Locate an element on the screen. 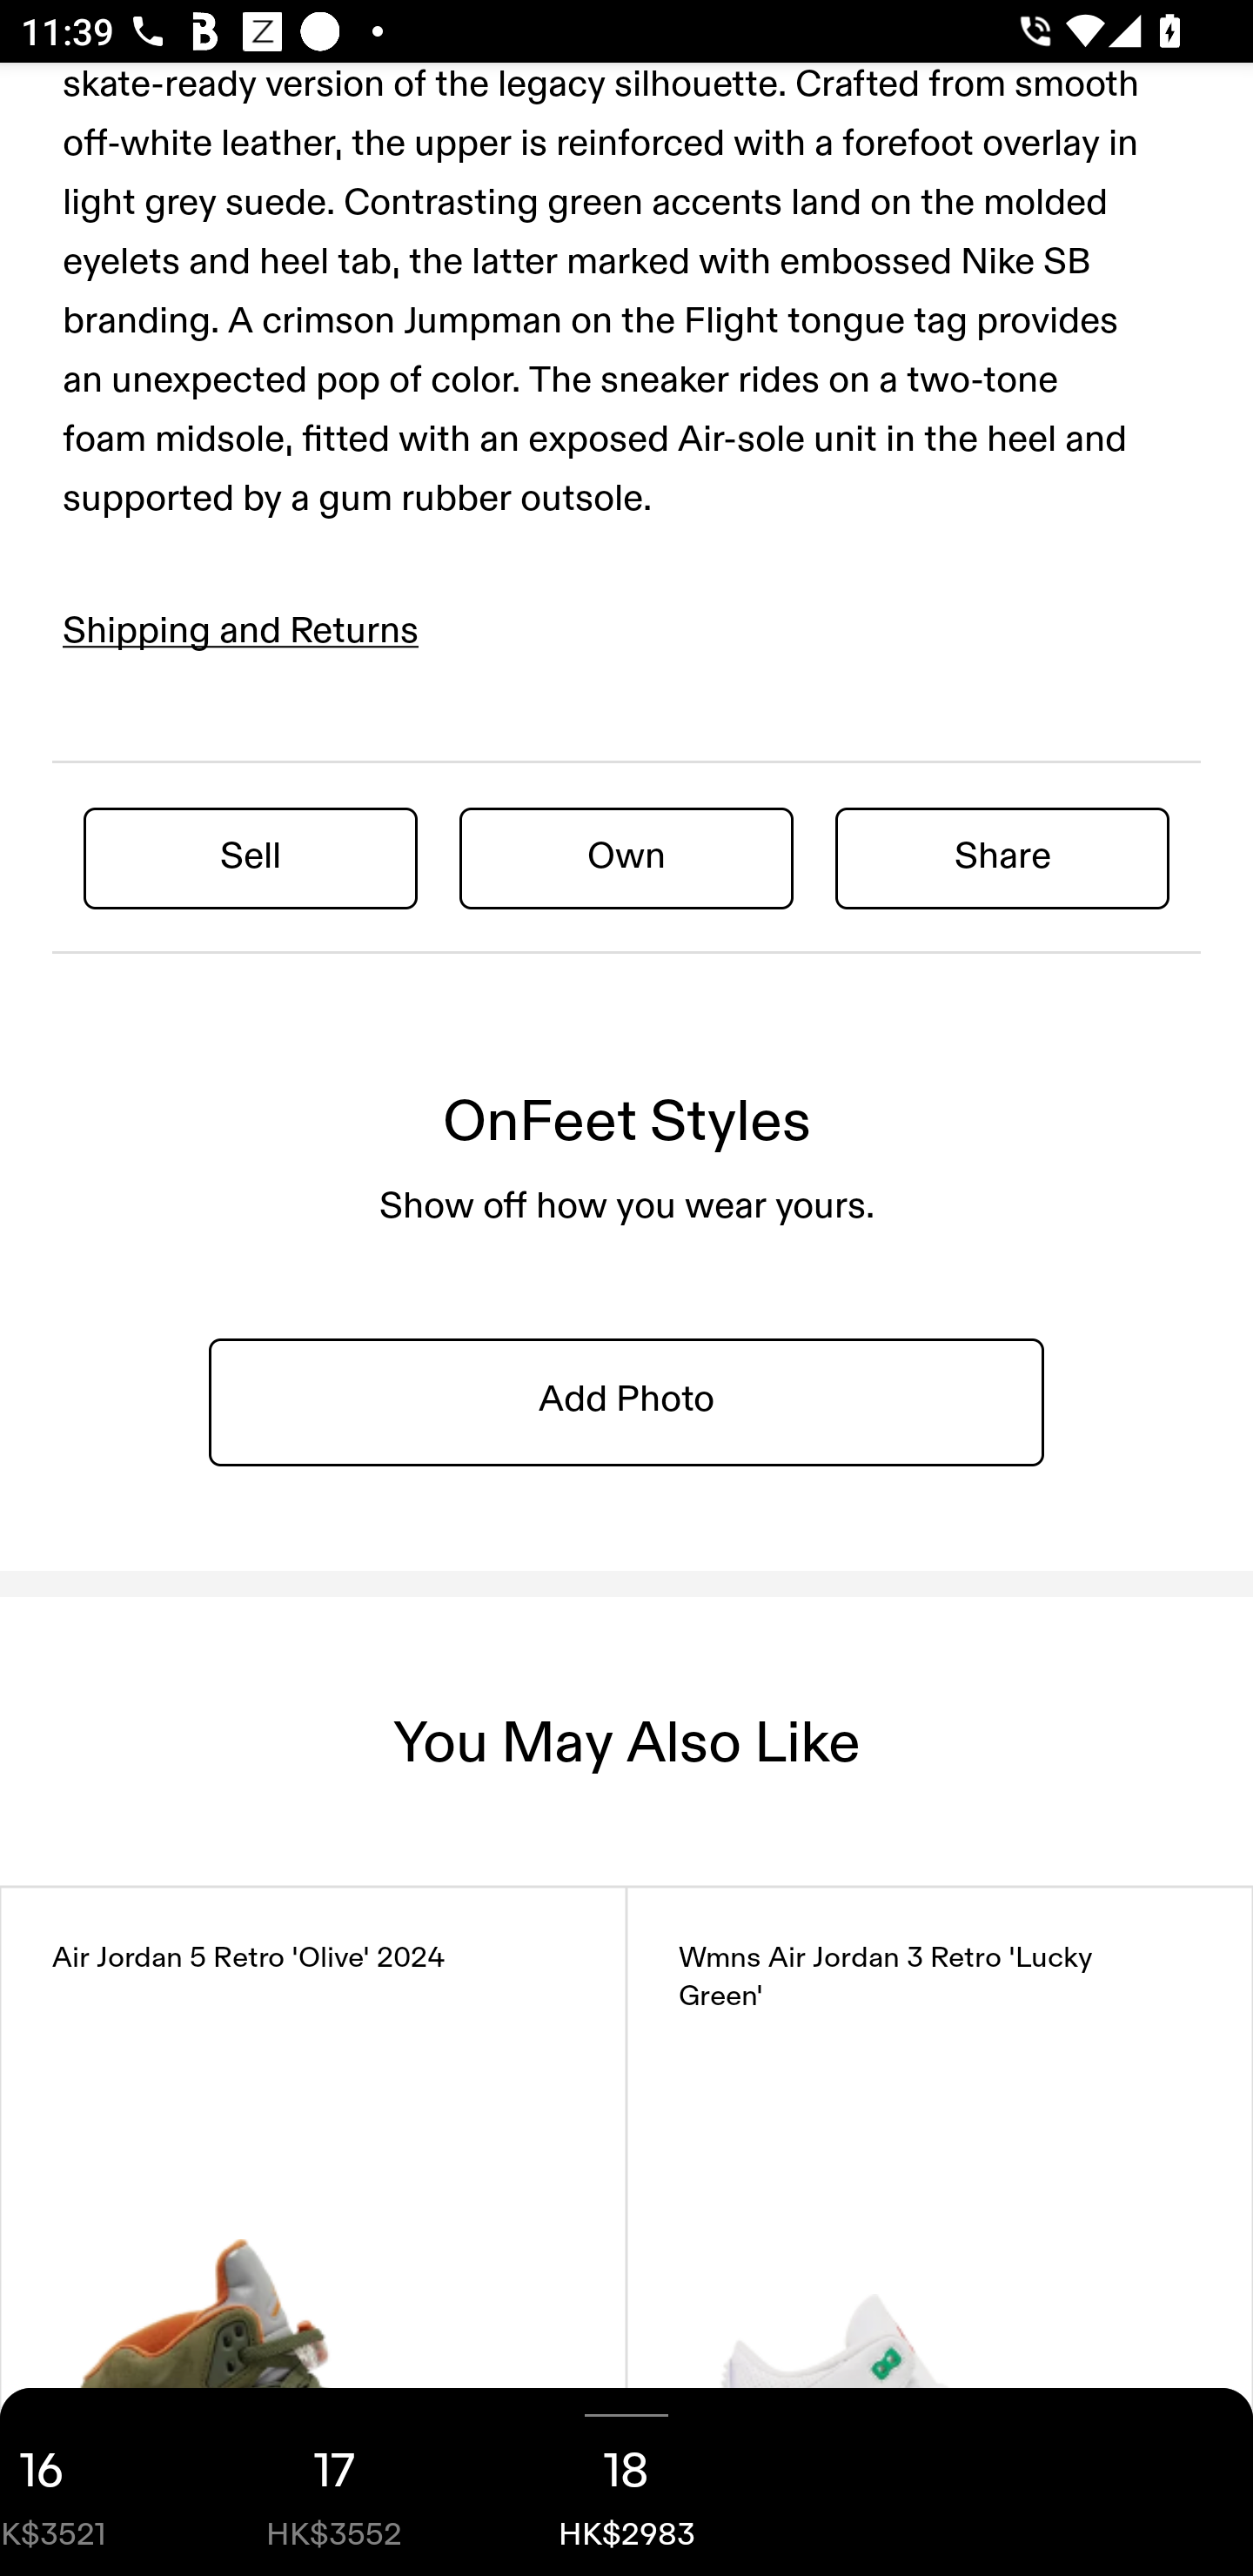  Share is located at coordinates (1002, 856).